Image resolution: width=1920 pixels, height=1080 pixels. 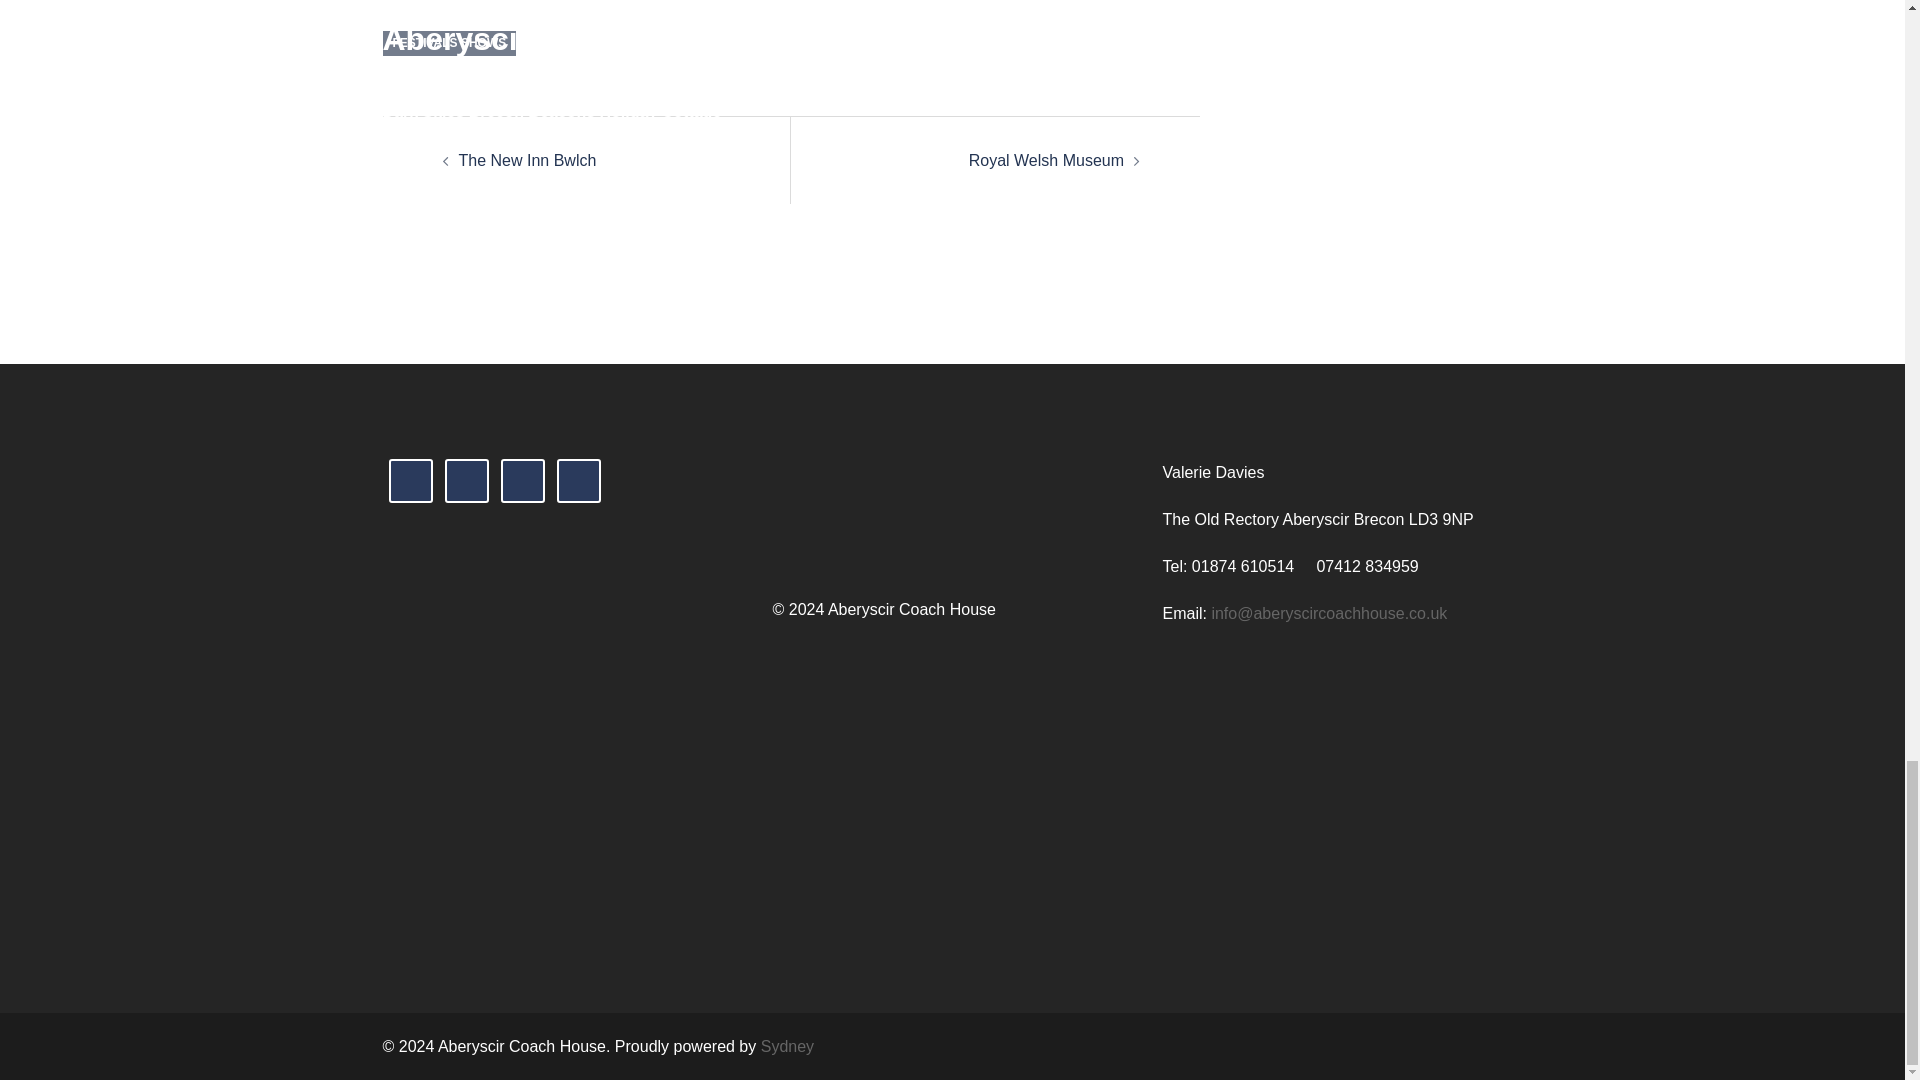 What do you see at coordinates (526, 160) in the screenshot?
I see `The New Inn Bwlch` at bounding box center [526, 160].